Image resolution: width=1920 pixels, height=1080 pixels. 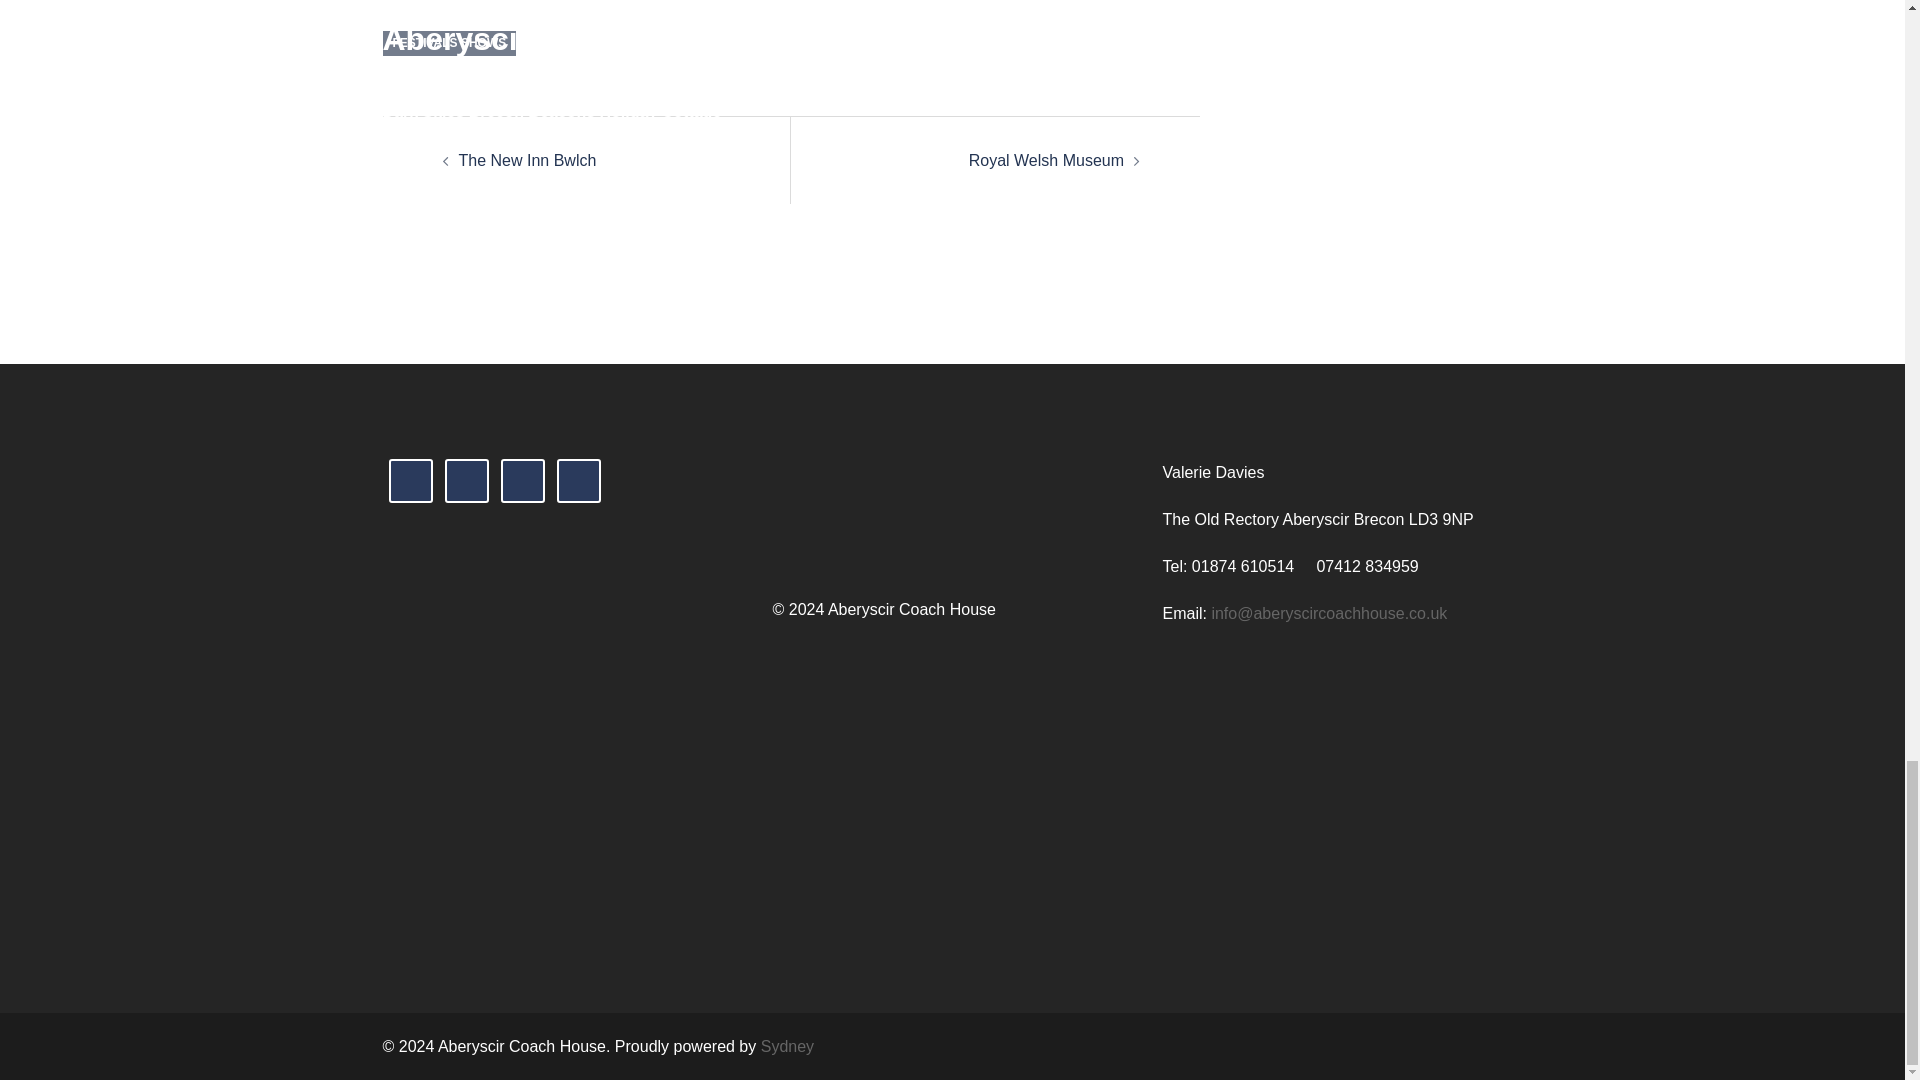 What do you see at coordinates (526, 160) in the screenshot?
I see `The New Inn Bwlch` at bounding box center [526, 160].